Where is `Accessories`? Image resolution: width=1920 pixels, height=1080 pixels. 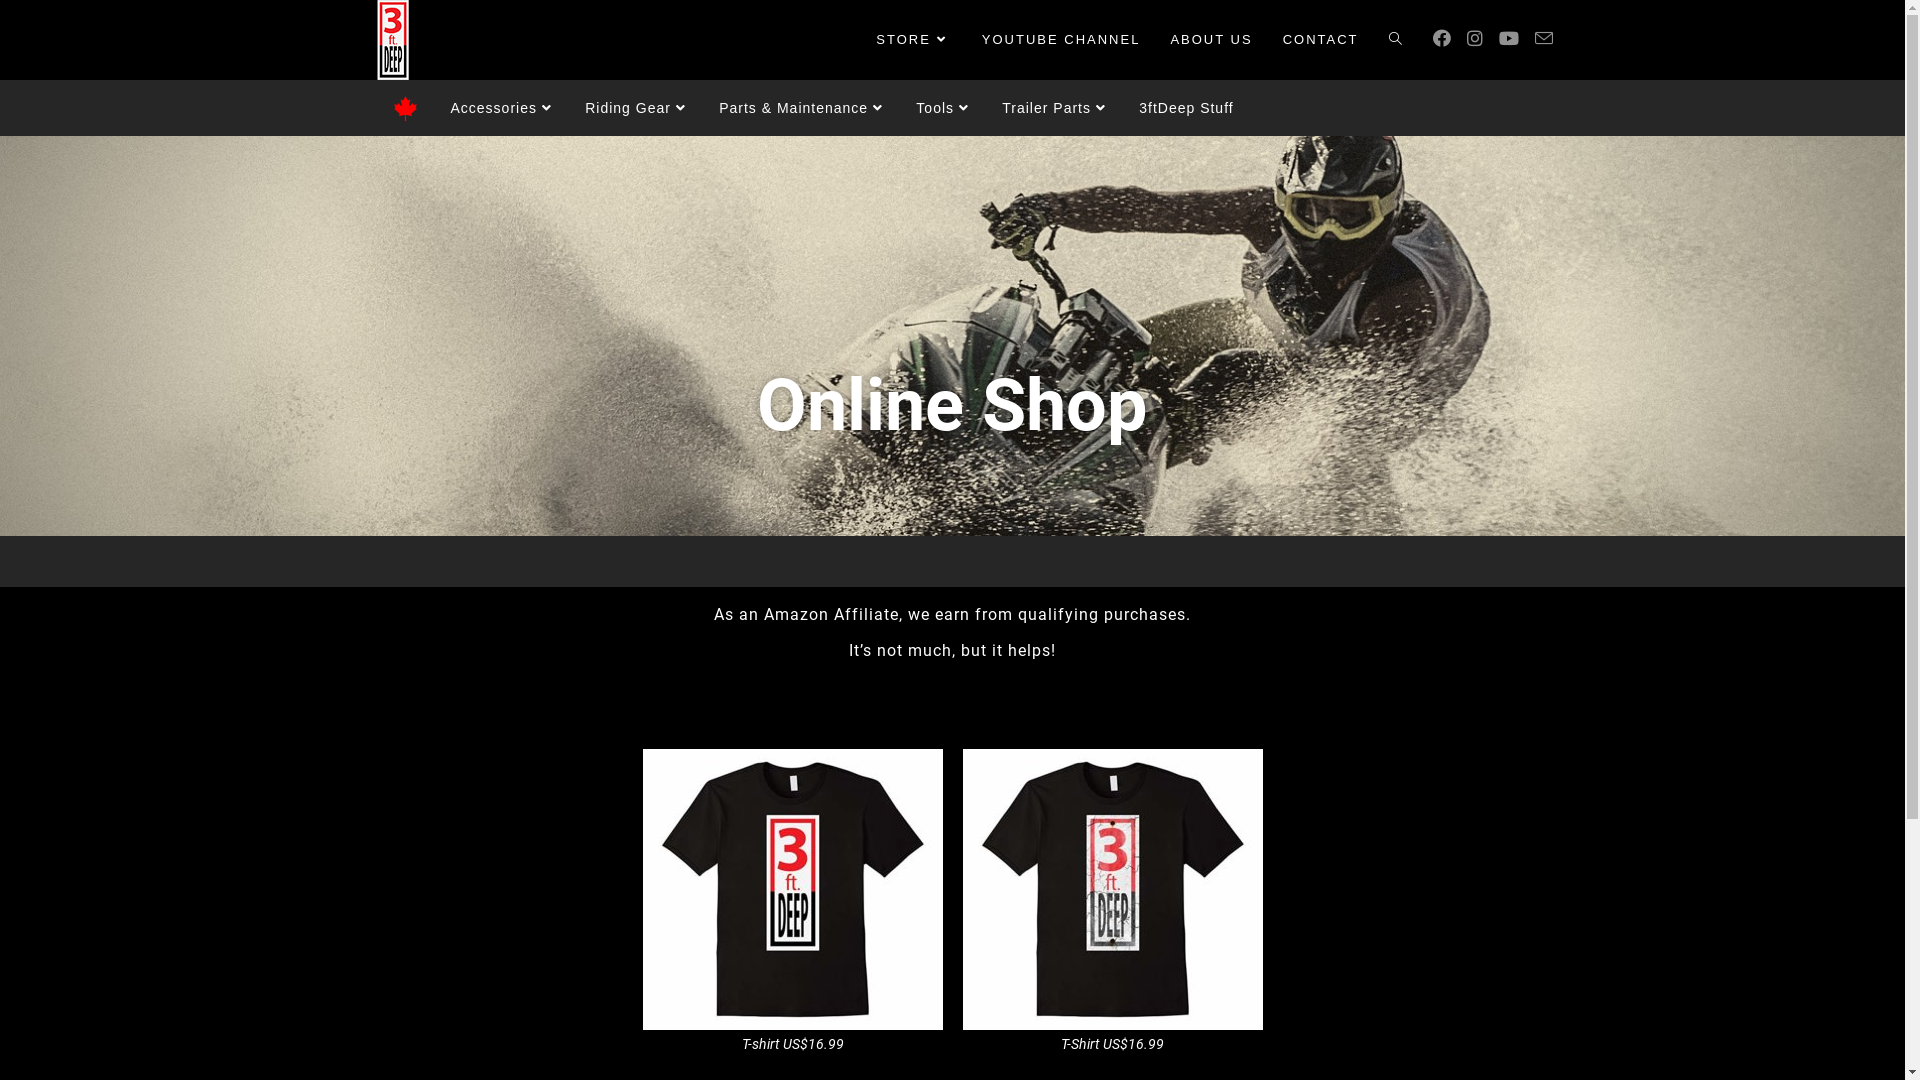 Accessories is located at coordinates (502, 108).